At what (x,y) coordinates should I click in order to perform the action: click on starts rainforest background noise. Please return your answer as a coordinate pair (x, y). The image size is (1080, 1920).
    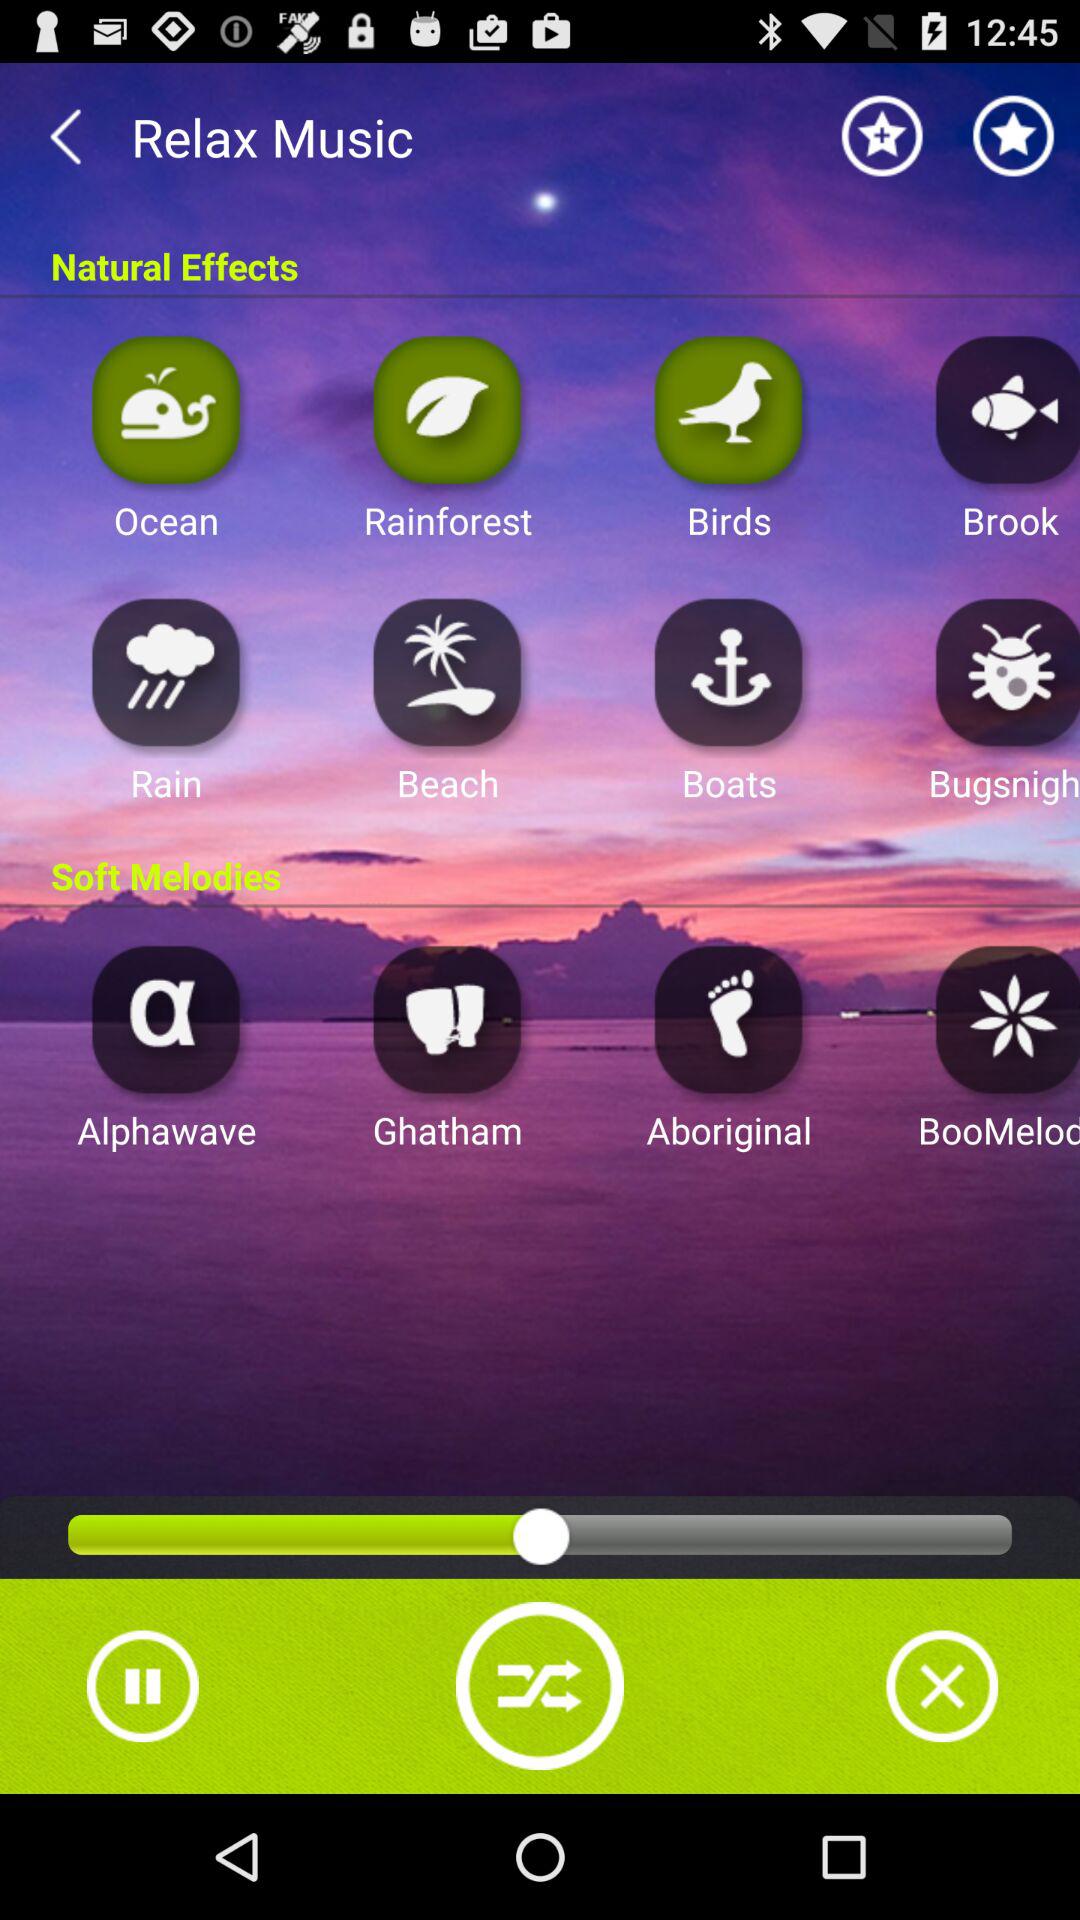
    Looking at the image, I should click on (448, 408).